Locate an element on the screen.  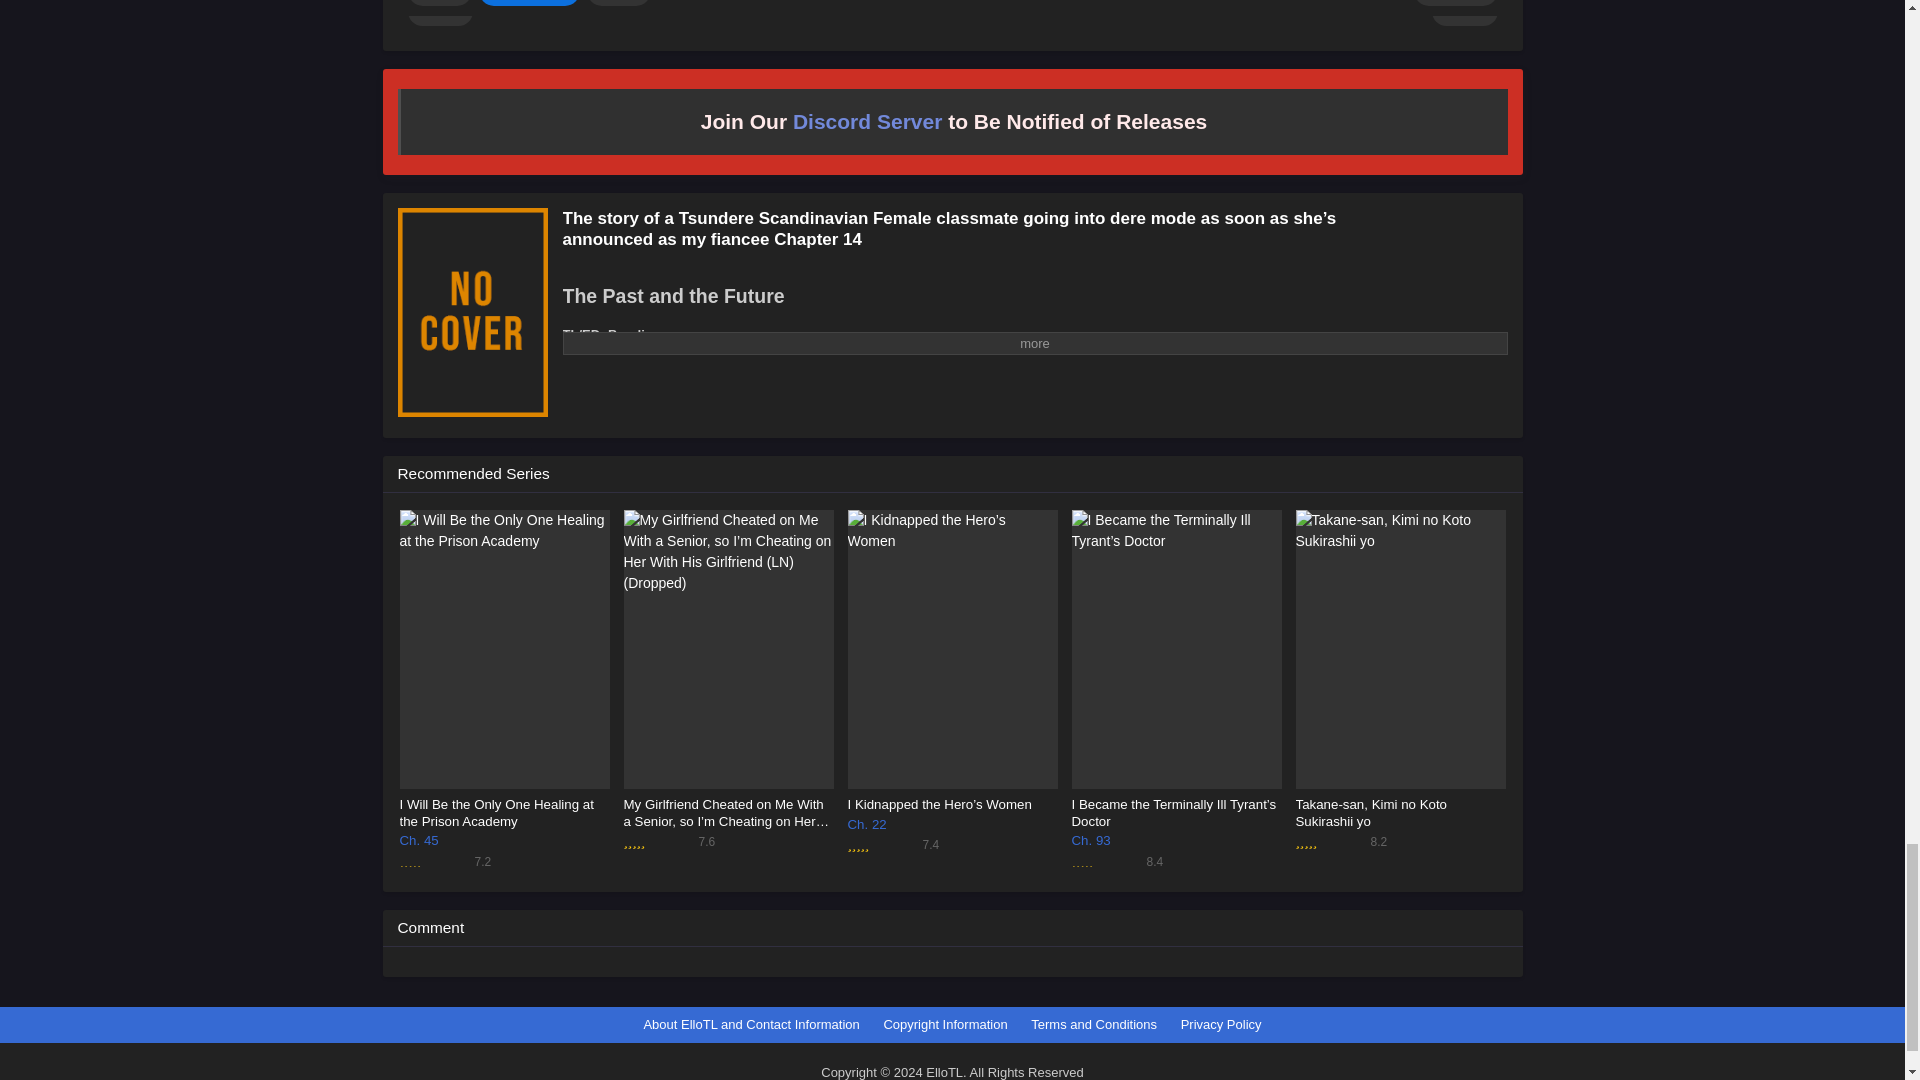
About ElloTL and Contact Information is located at coordinates (750, 1024).